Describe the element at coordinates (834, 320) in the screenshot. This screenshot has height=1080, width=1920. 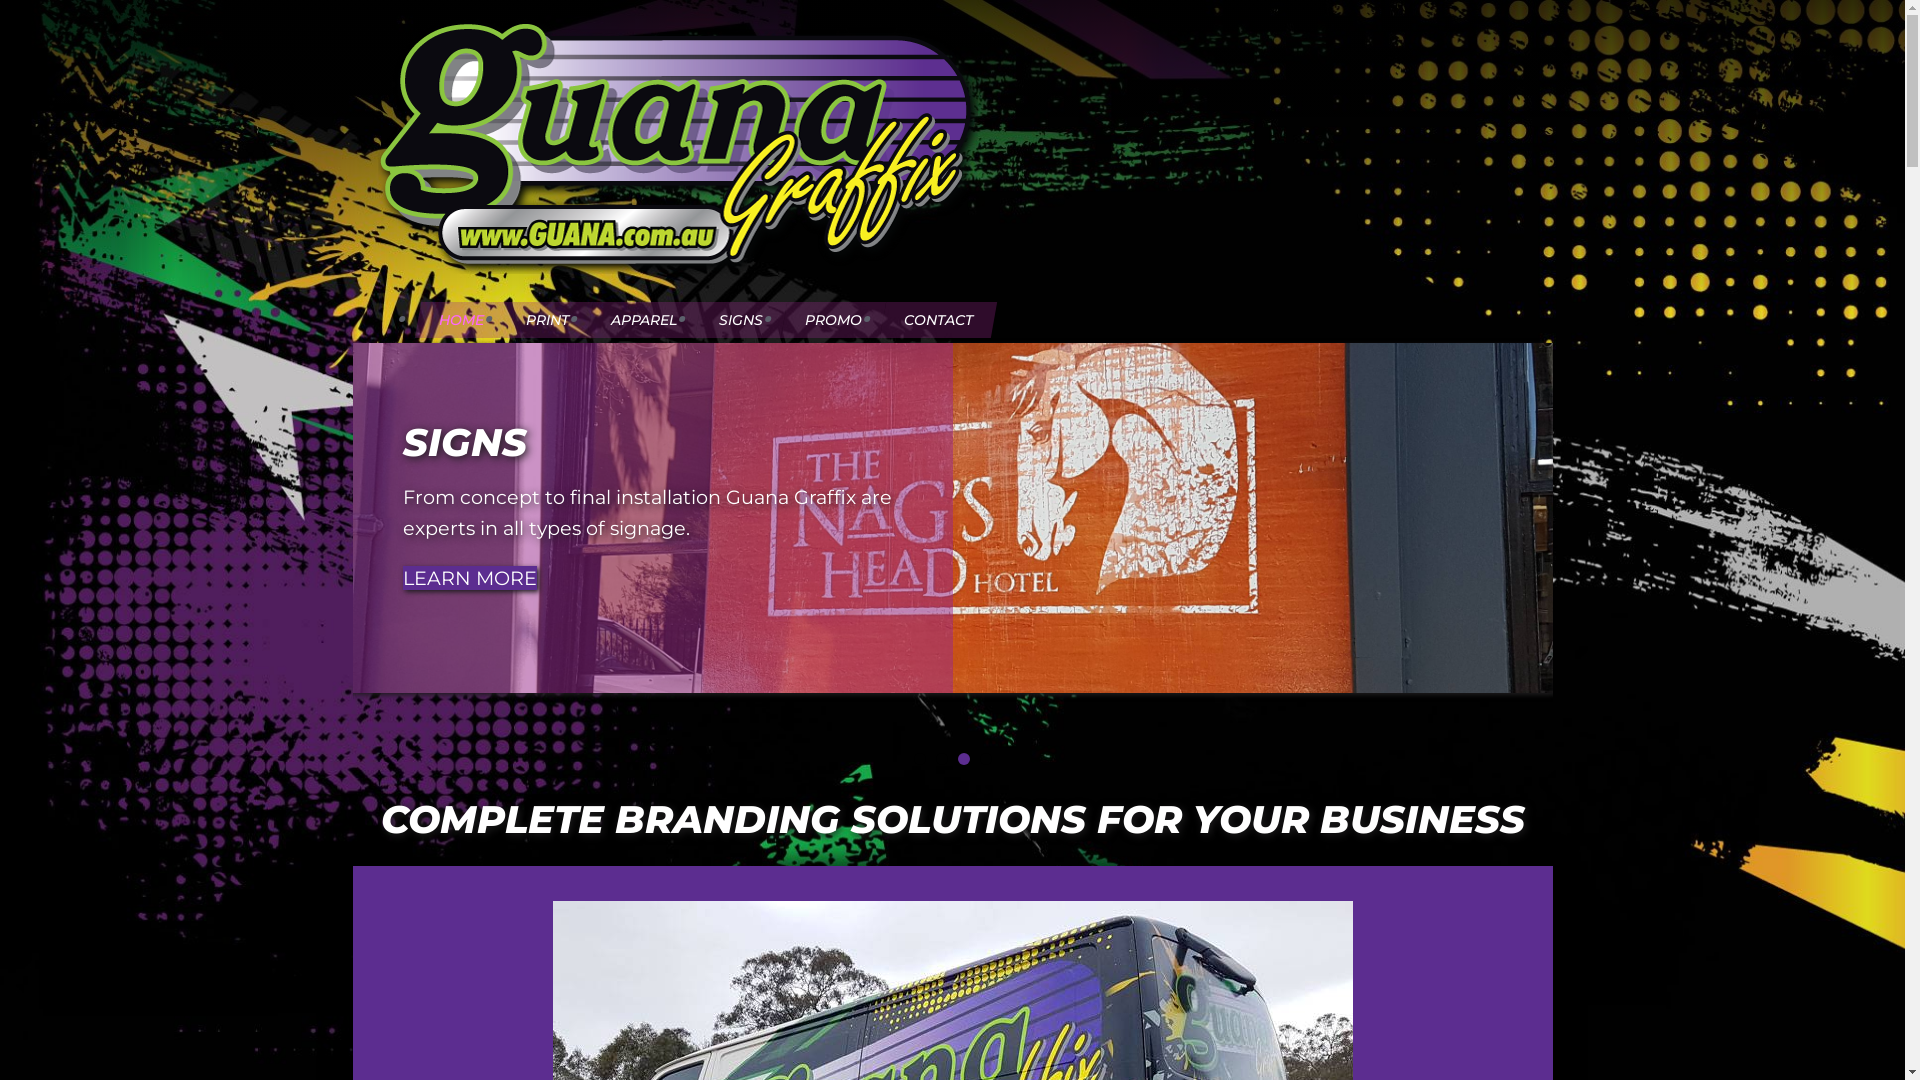
I see `PROMO` at that location.